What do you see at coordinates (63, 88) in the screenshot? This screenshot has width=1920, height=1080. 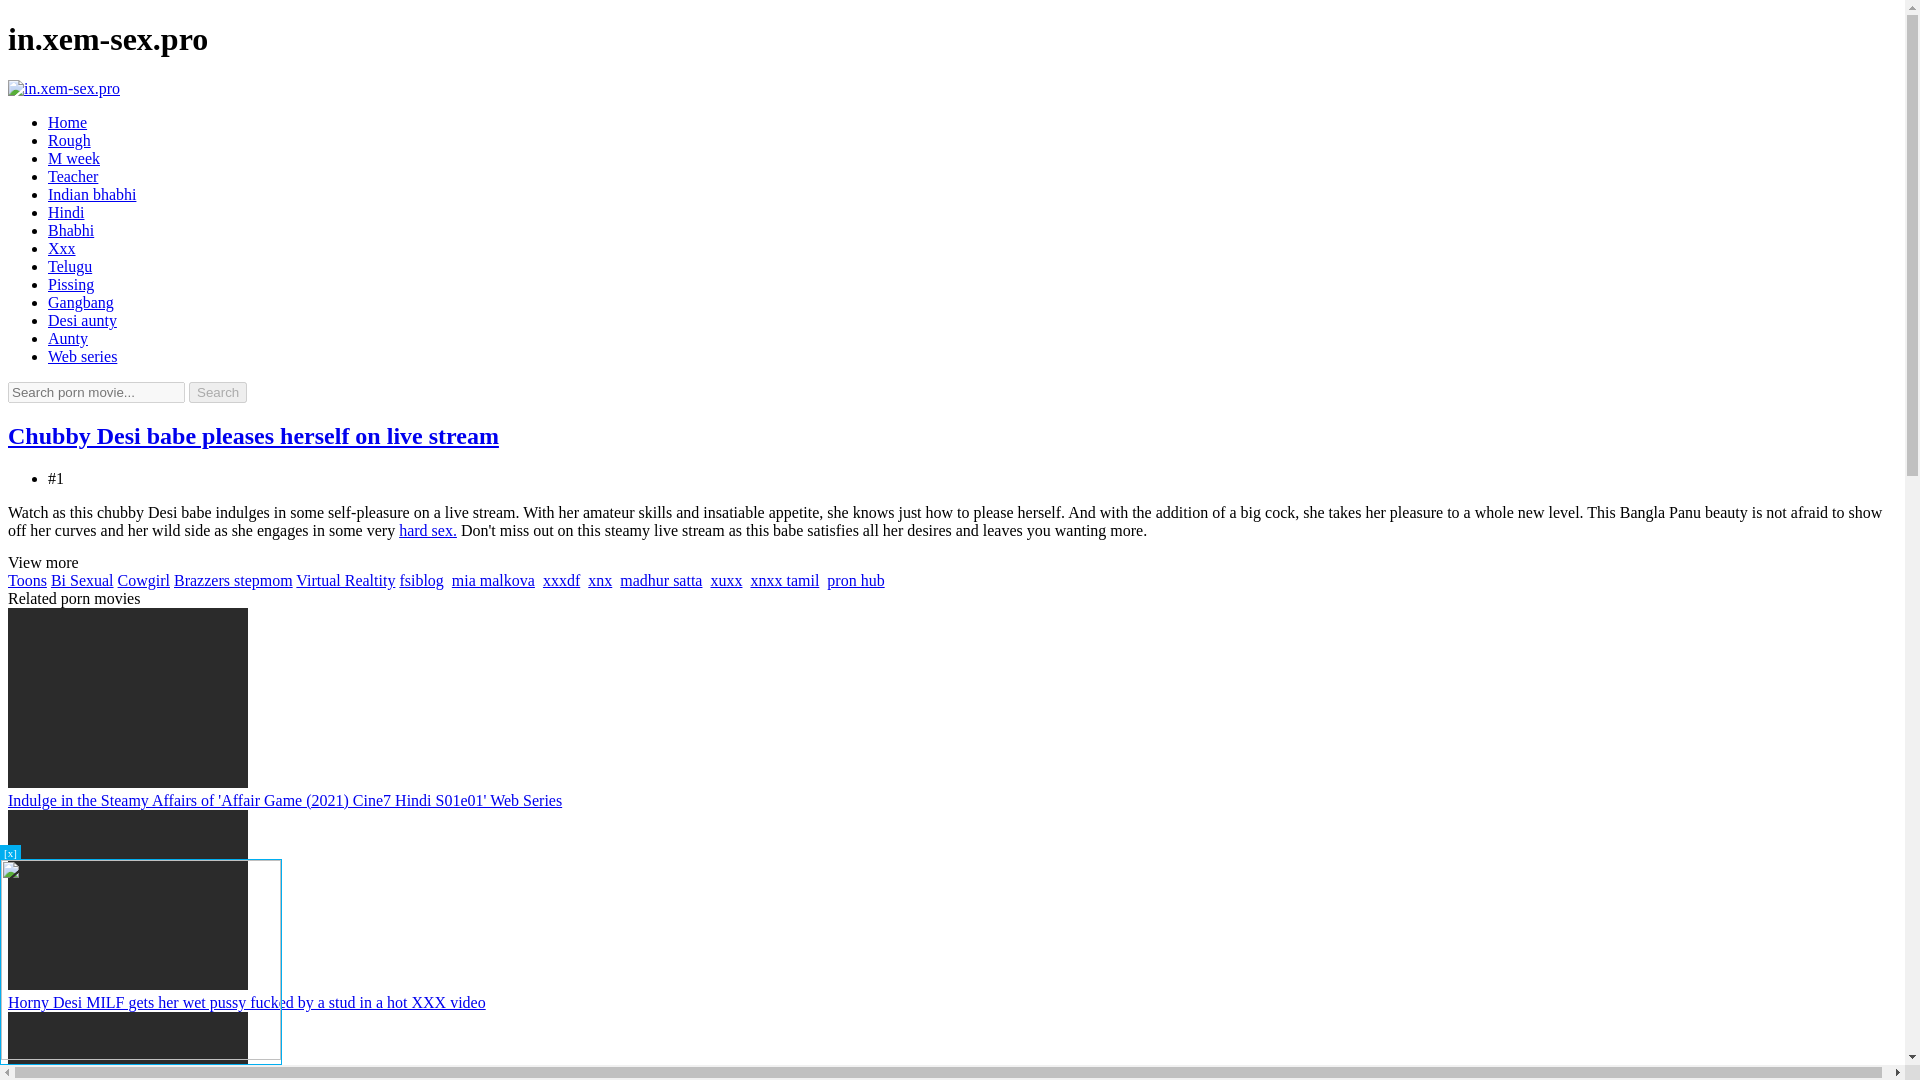 I see `in.xem-sex.pro` at bounding box center [63, 88].